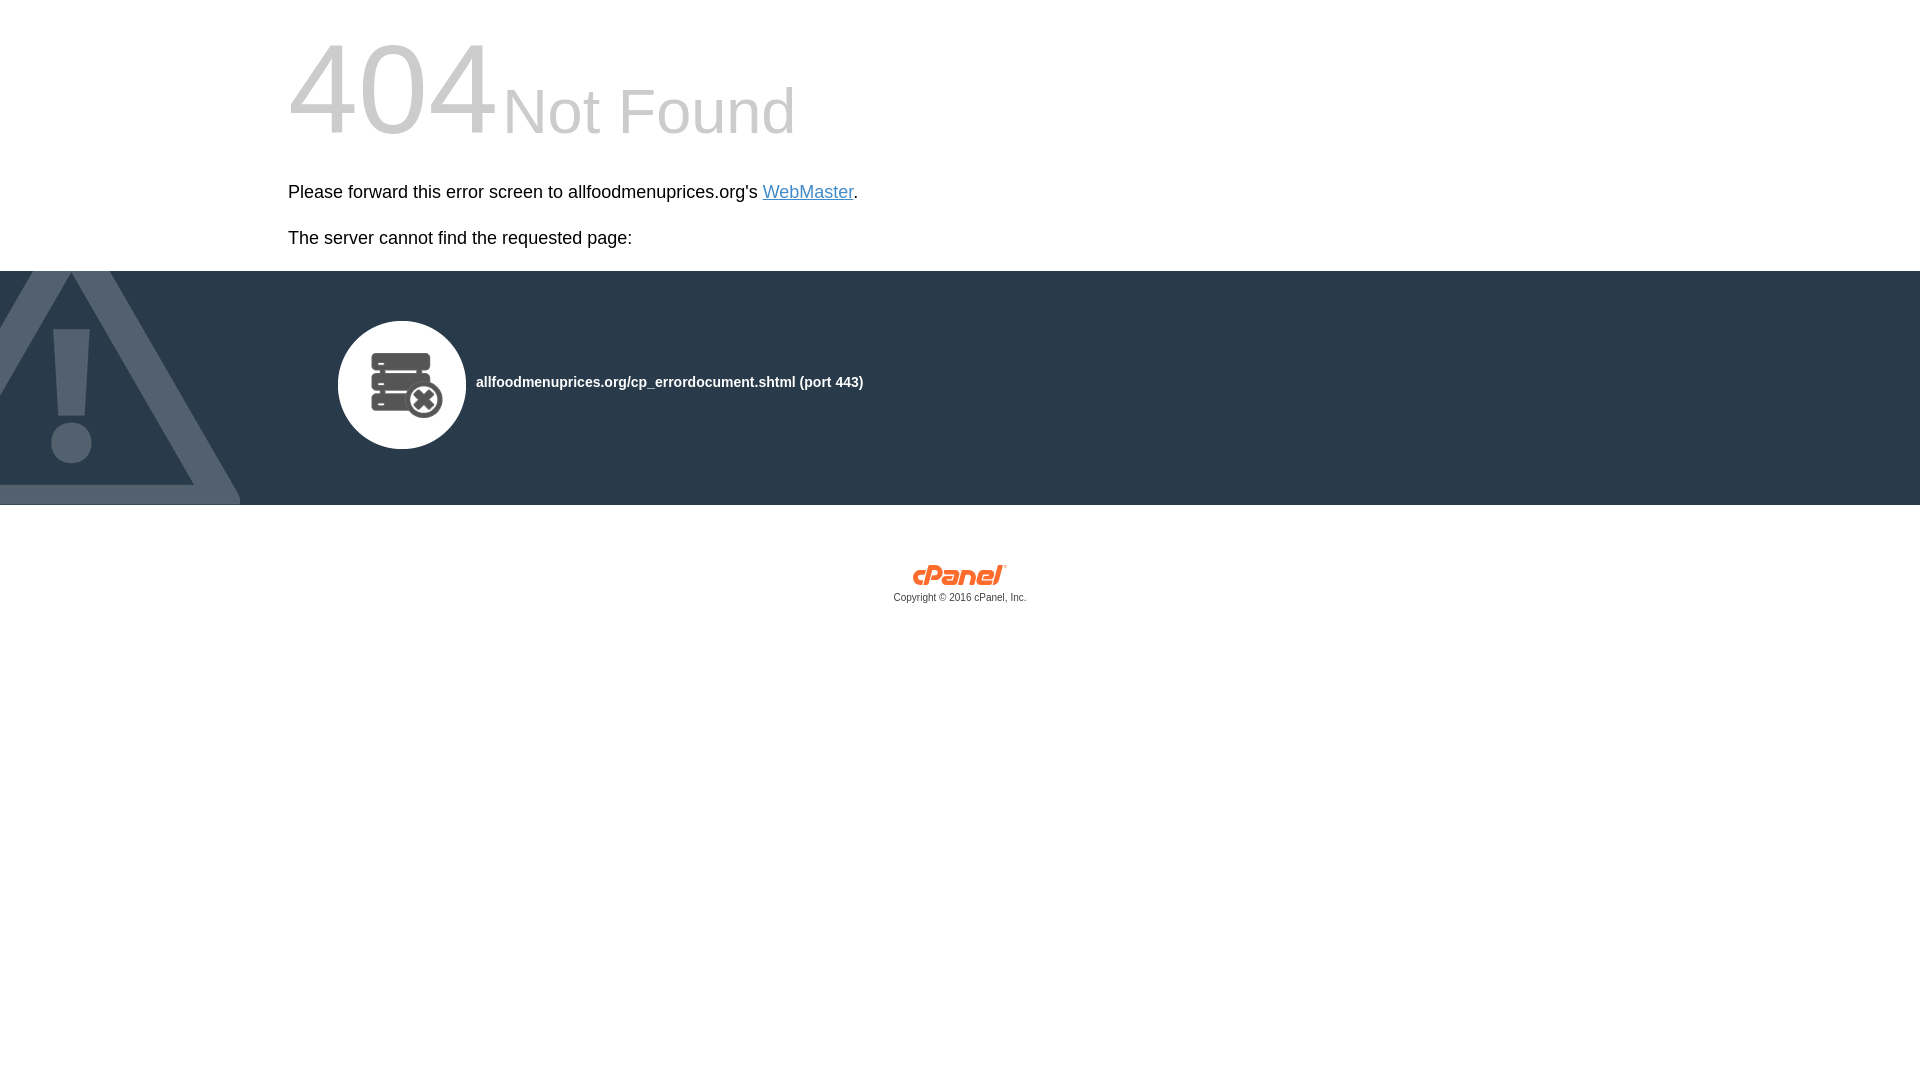  I want to click on cPanel, Inc., so click(960, 588).